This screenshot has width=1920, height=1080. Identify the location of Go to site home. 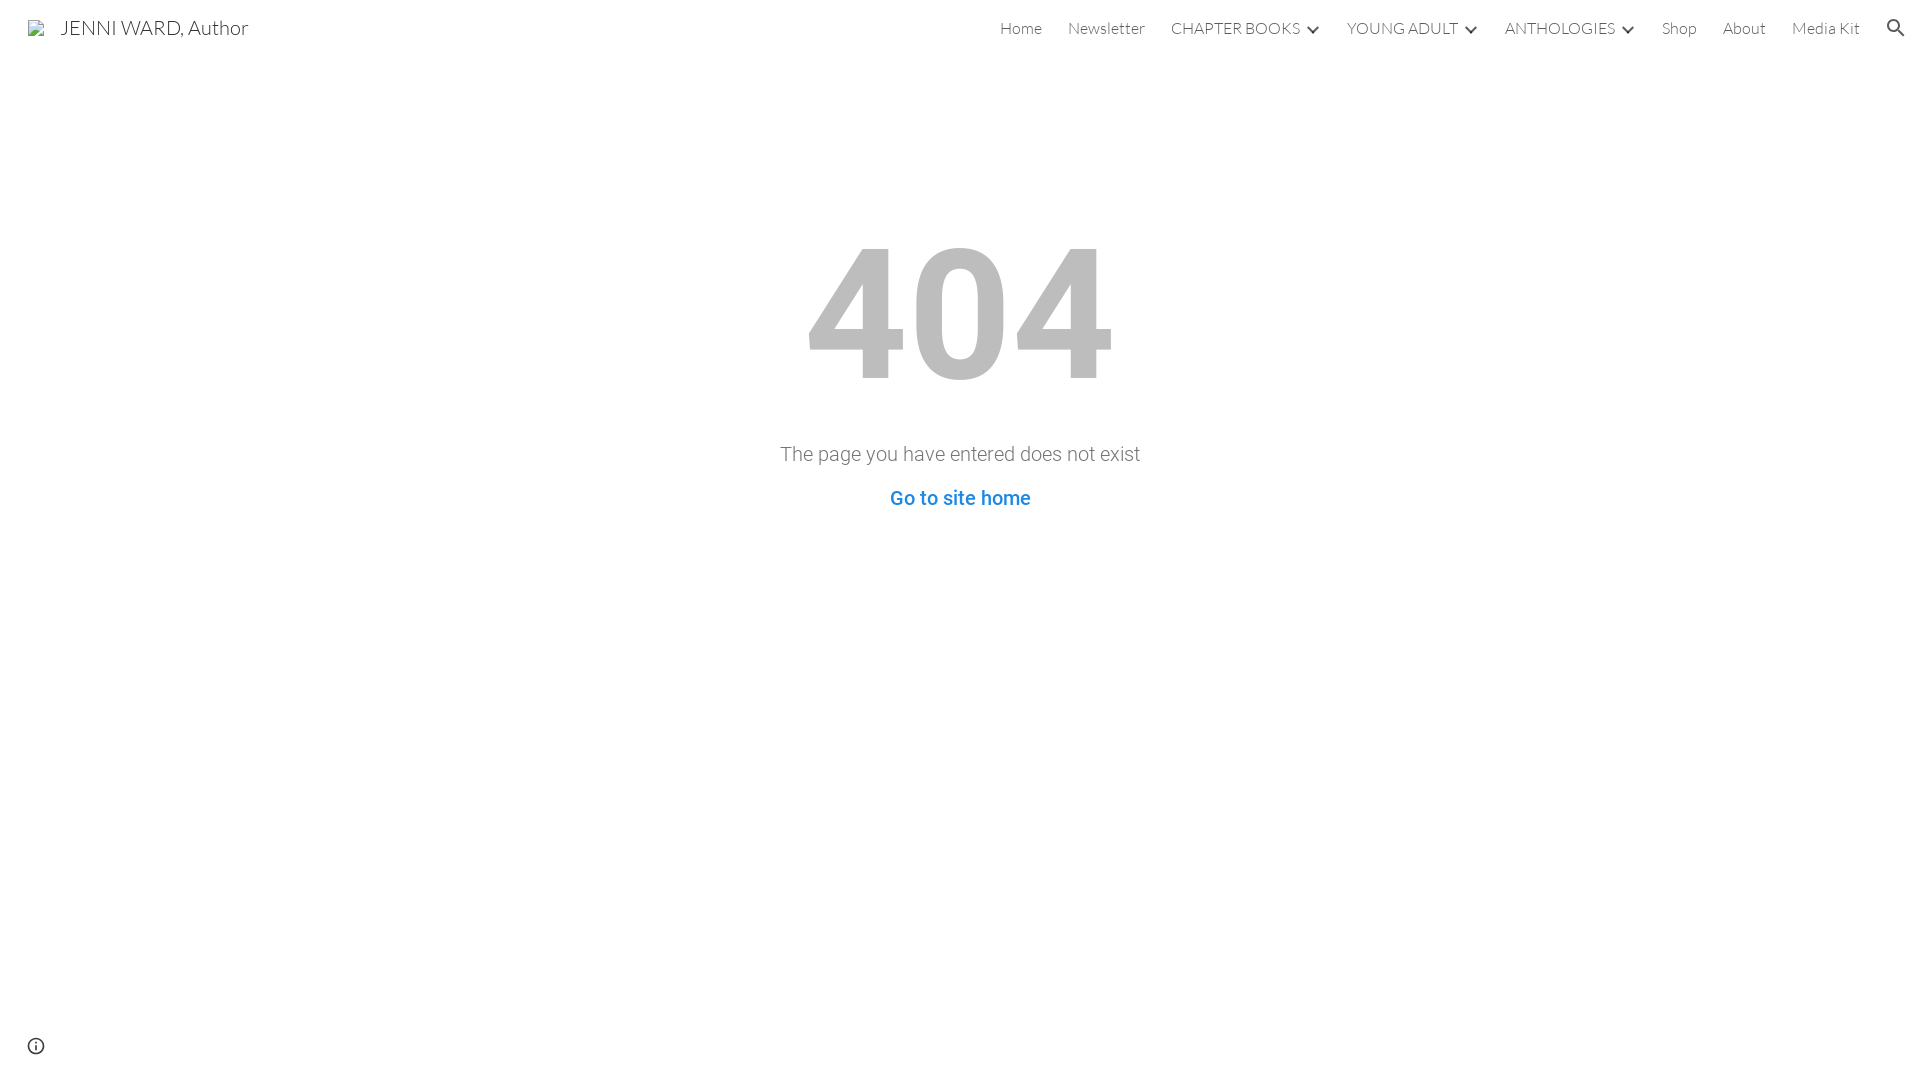
(960, 498).